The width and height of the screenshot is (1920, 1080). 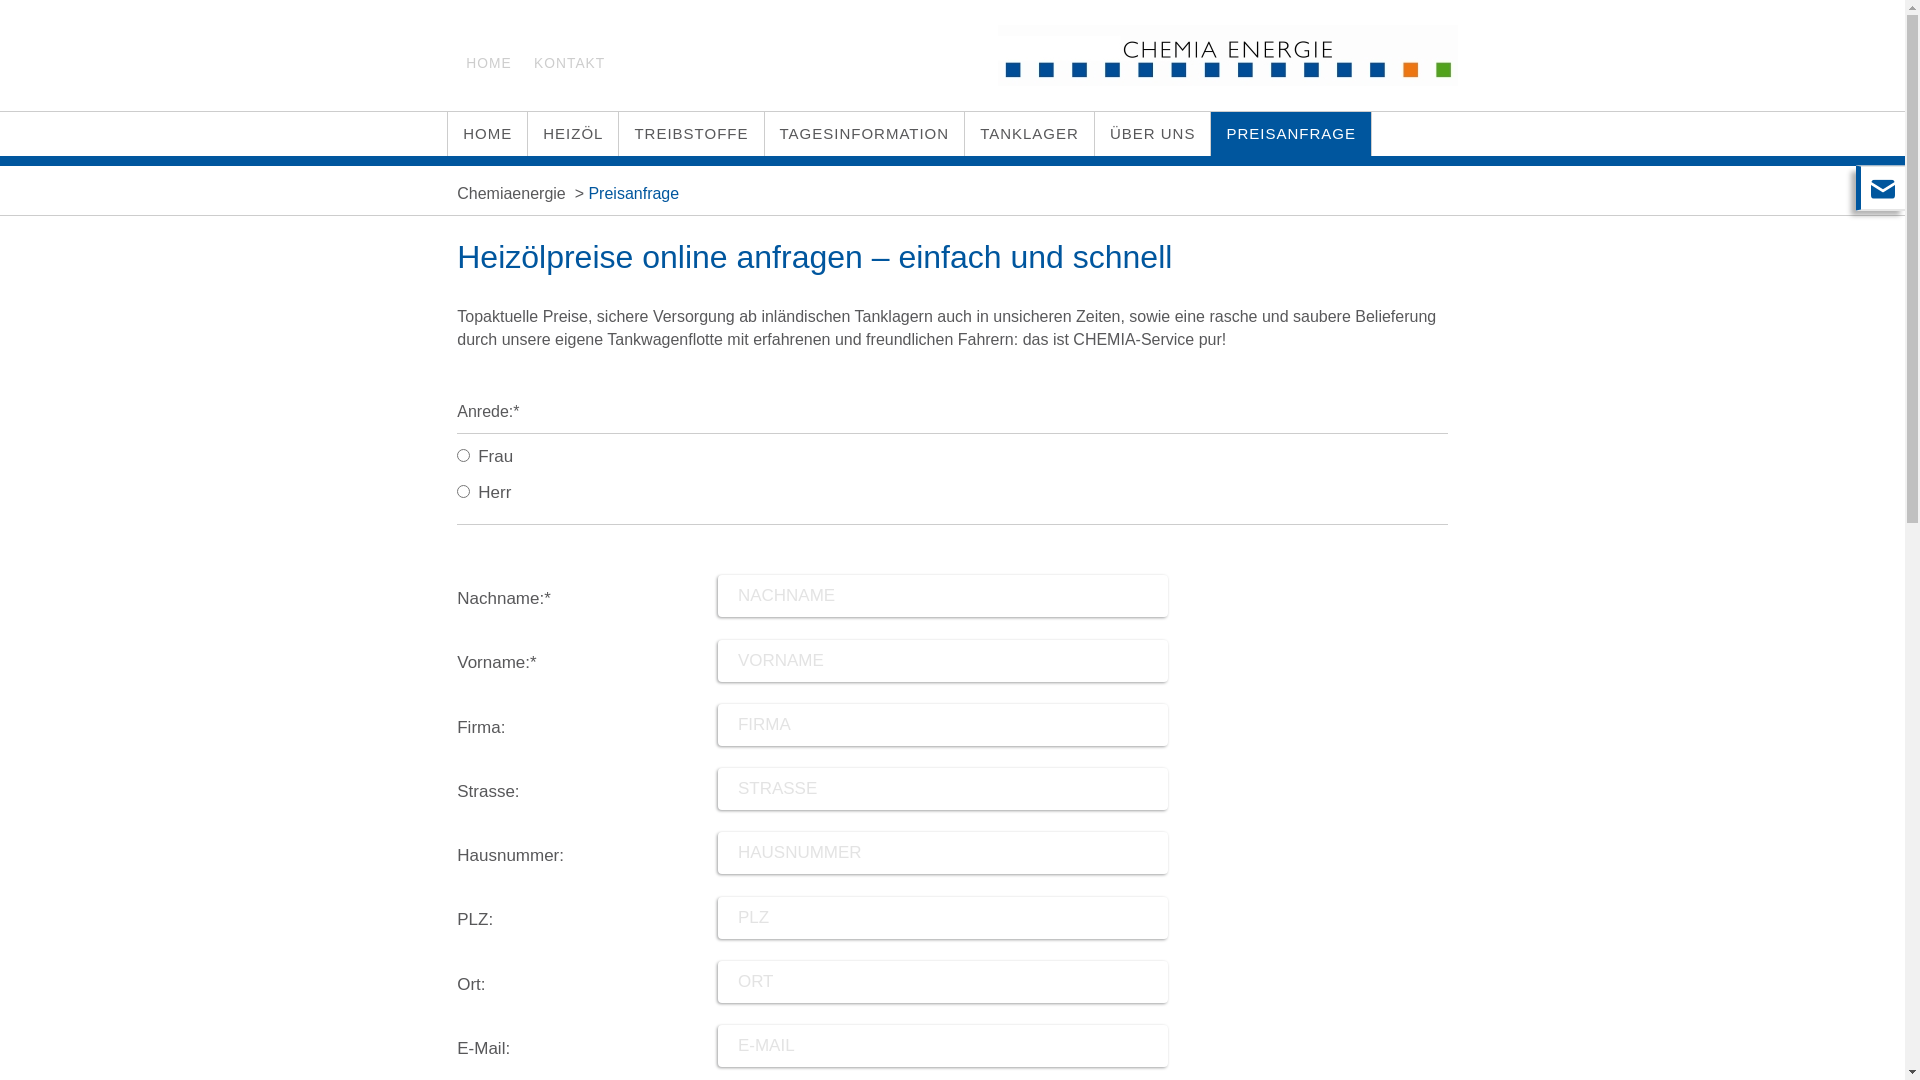 What do you see at coordinates (691, 134) in the screenshot?
I see `TREIBSTOFFE` at bounding box center [691, 134].